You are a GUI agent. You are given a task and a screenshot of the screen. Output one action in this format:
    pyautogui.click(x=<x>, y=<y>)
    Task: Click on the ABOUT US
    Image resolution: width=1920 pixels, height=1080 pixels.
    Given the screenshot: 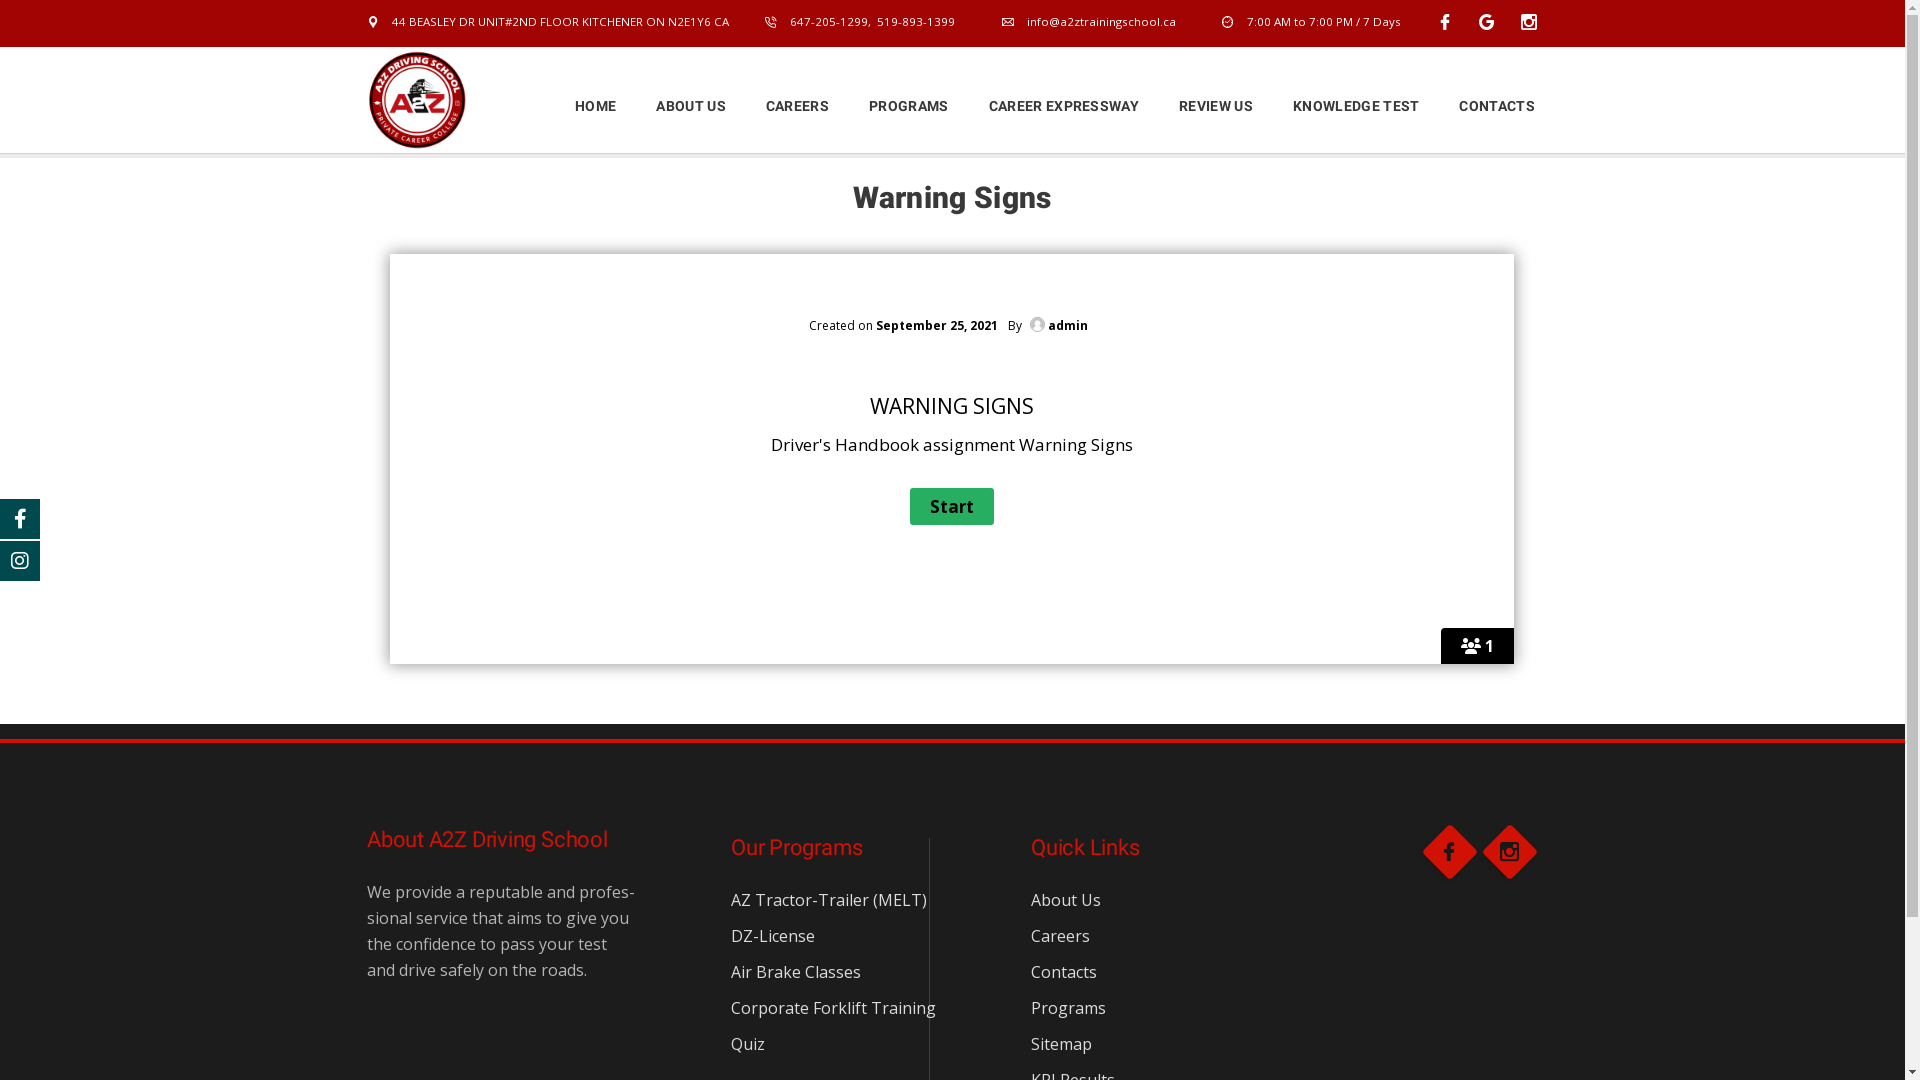 What is the action you would take?
    pyautogui.click(x=691, y=106)
    